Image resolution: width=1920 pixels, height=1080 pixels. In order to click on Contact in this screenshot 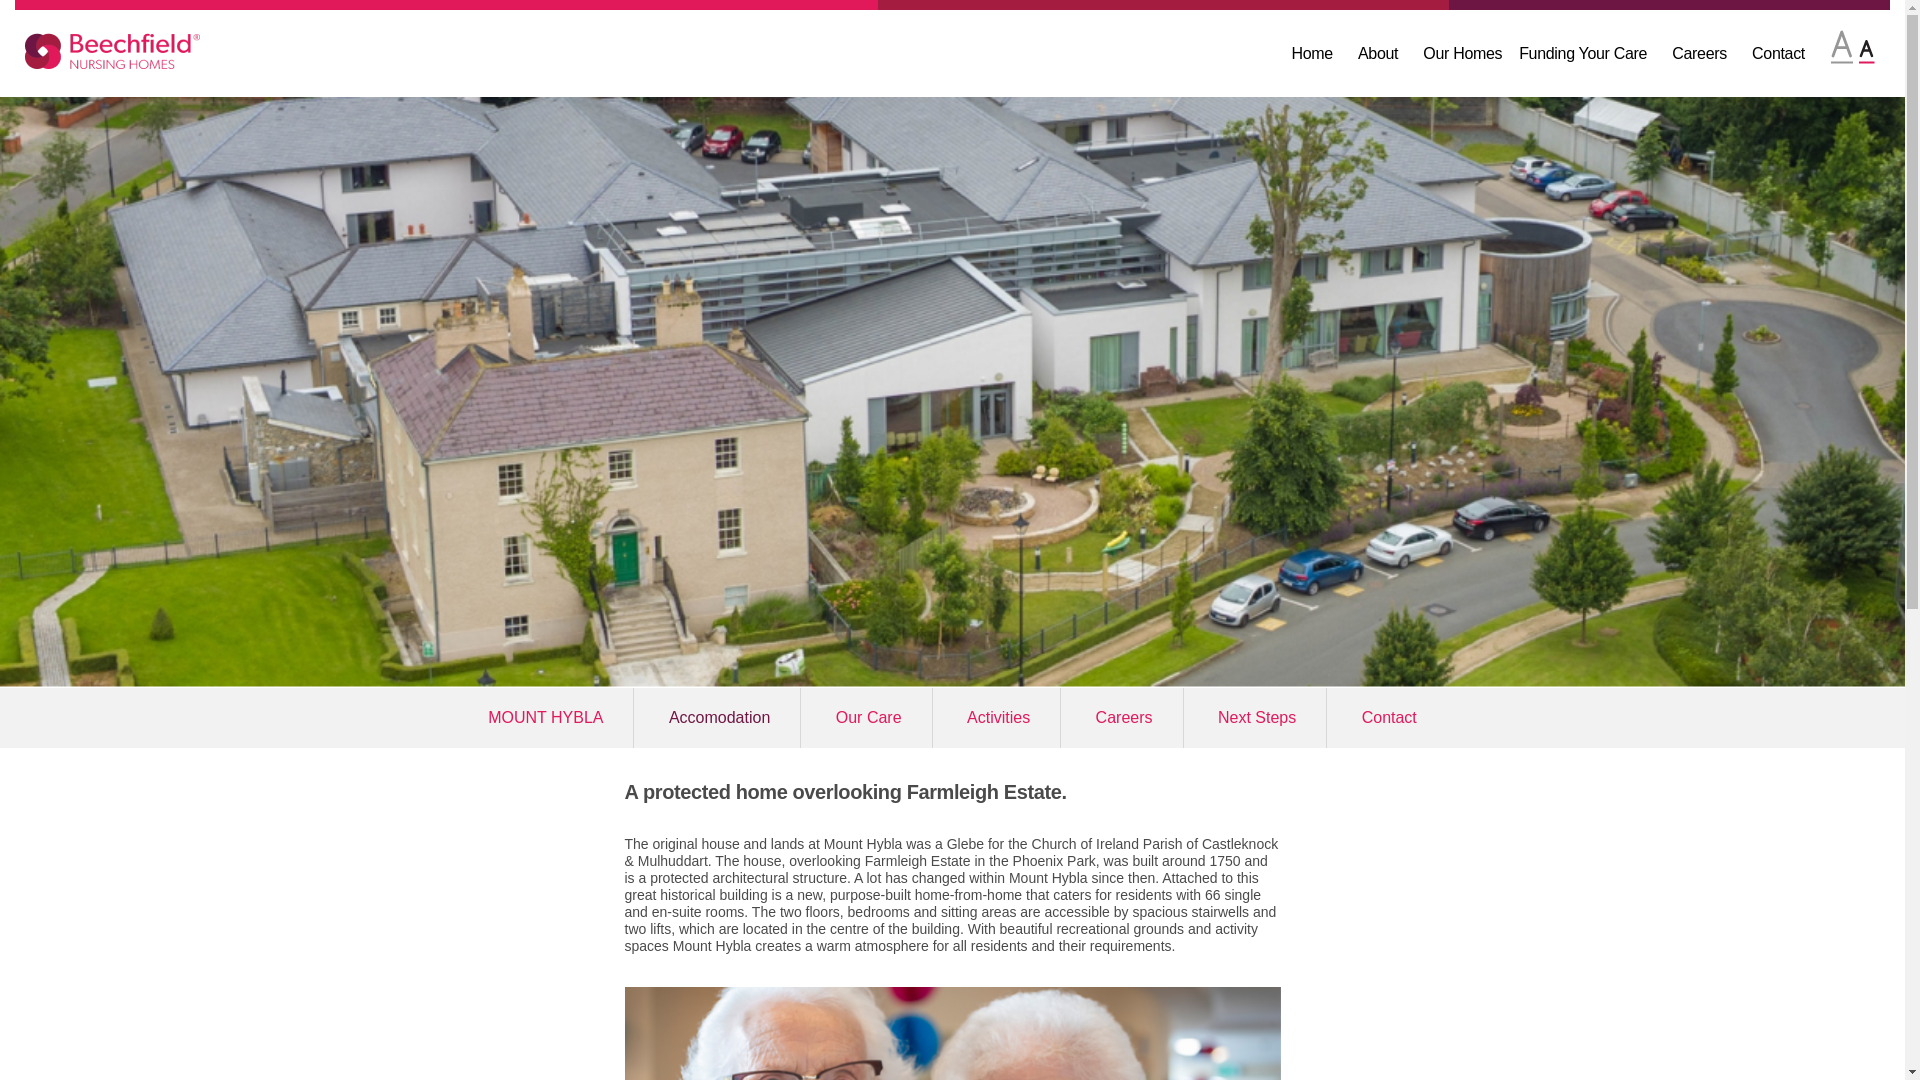, I will do `click(1388, 716)`.